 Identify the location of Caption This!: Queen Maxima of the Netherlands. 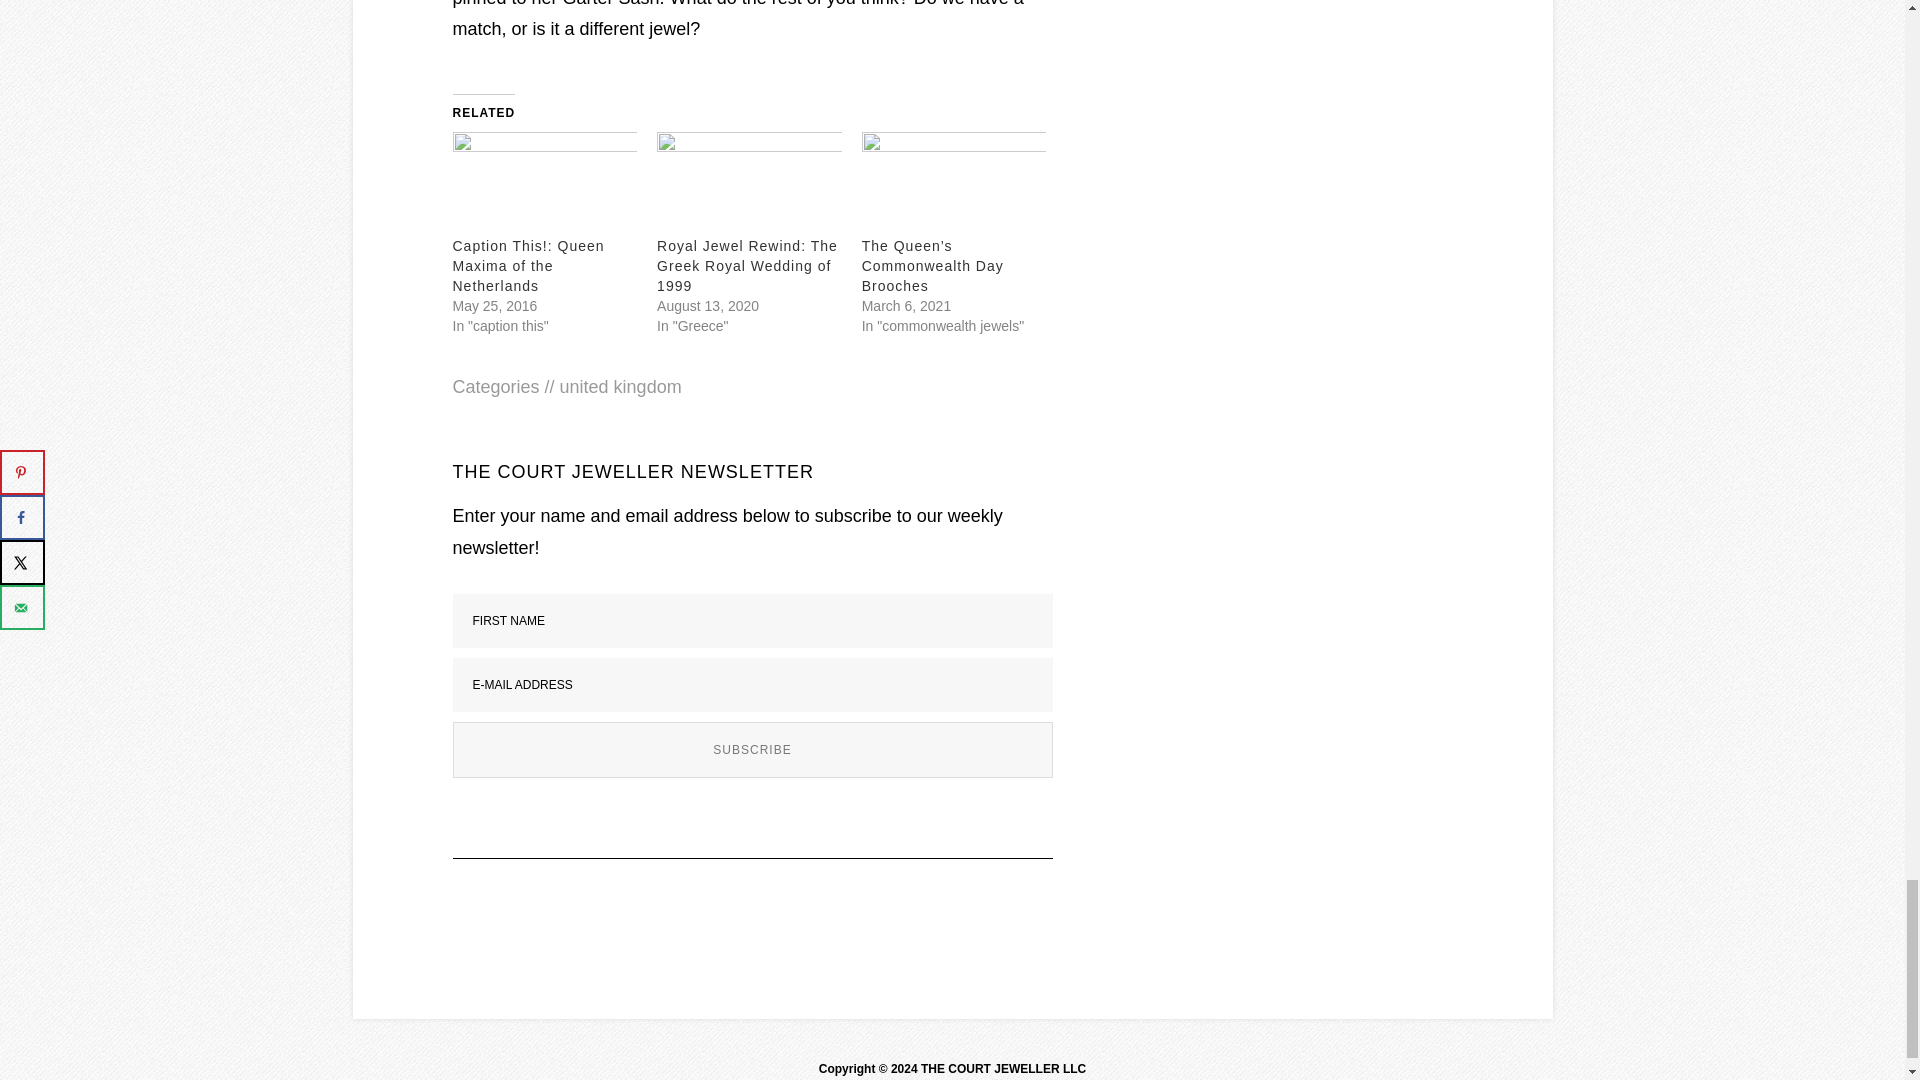
(528, 266).